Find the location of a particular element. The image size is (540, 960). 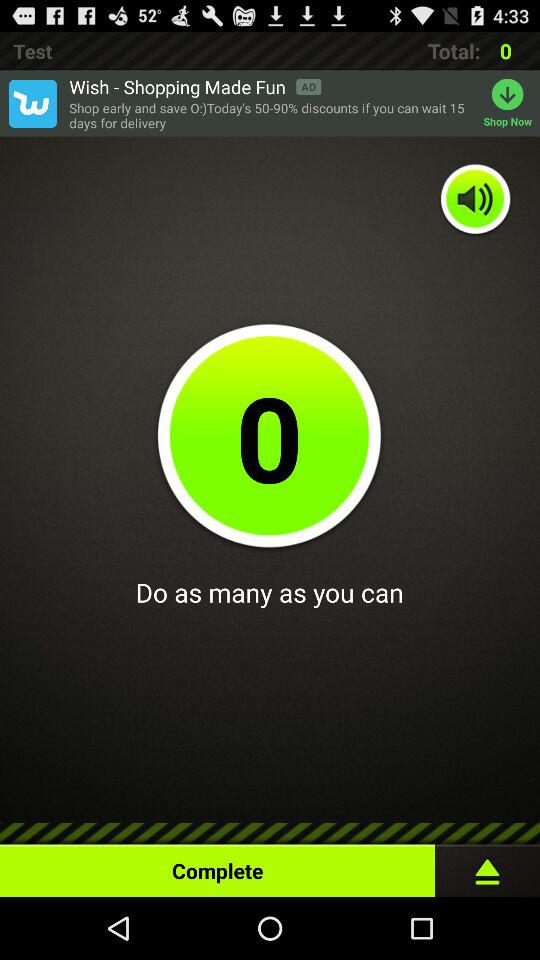

tap item at the bottom right corner is located at coordinates (488, 866).